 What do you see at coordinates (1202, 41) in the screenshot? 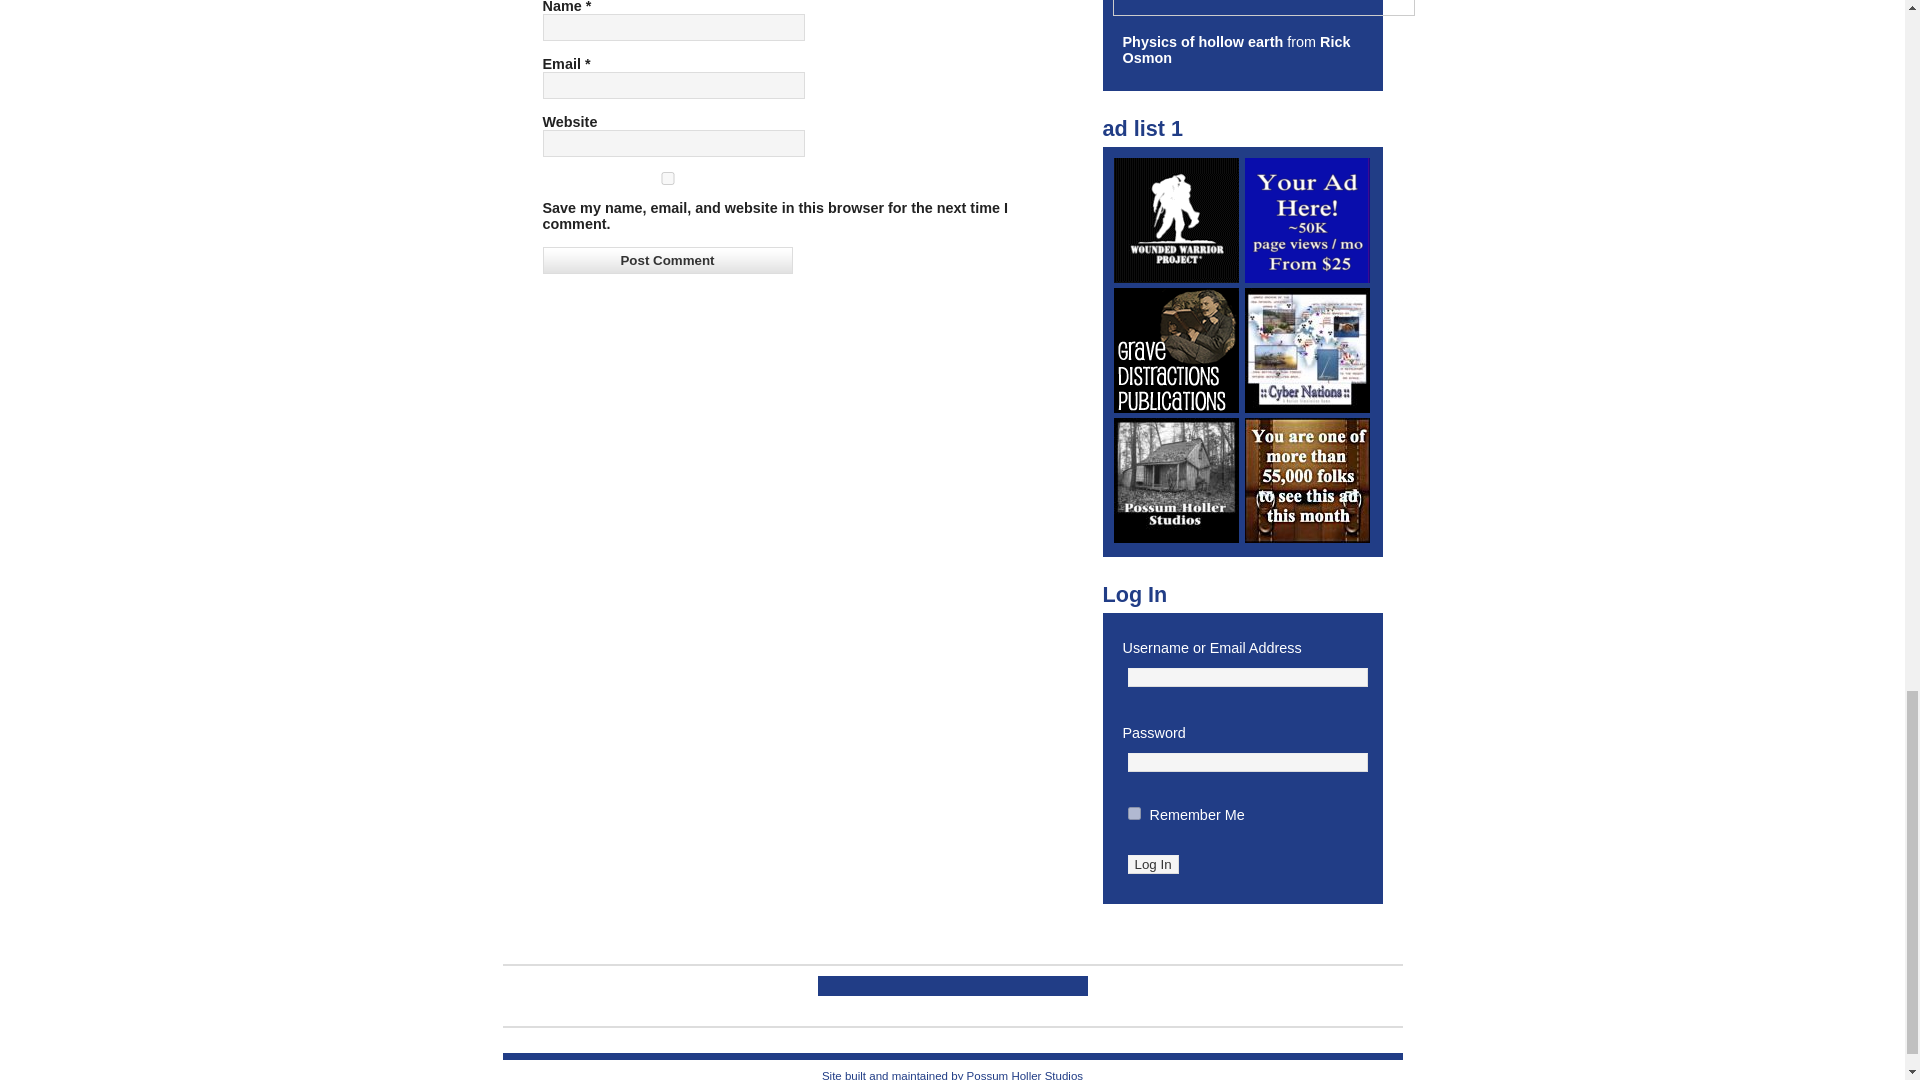
I see `Physics of Hollow Earth` at bounding box center [1202, 41].